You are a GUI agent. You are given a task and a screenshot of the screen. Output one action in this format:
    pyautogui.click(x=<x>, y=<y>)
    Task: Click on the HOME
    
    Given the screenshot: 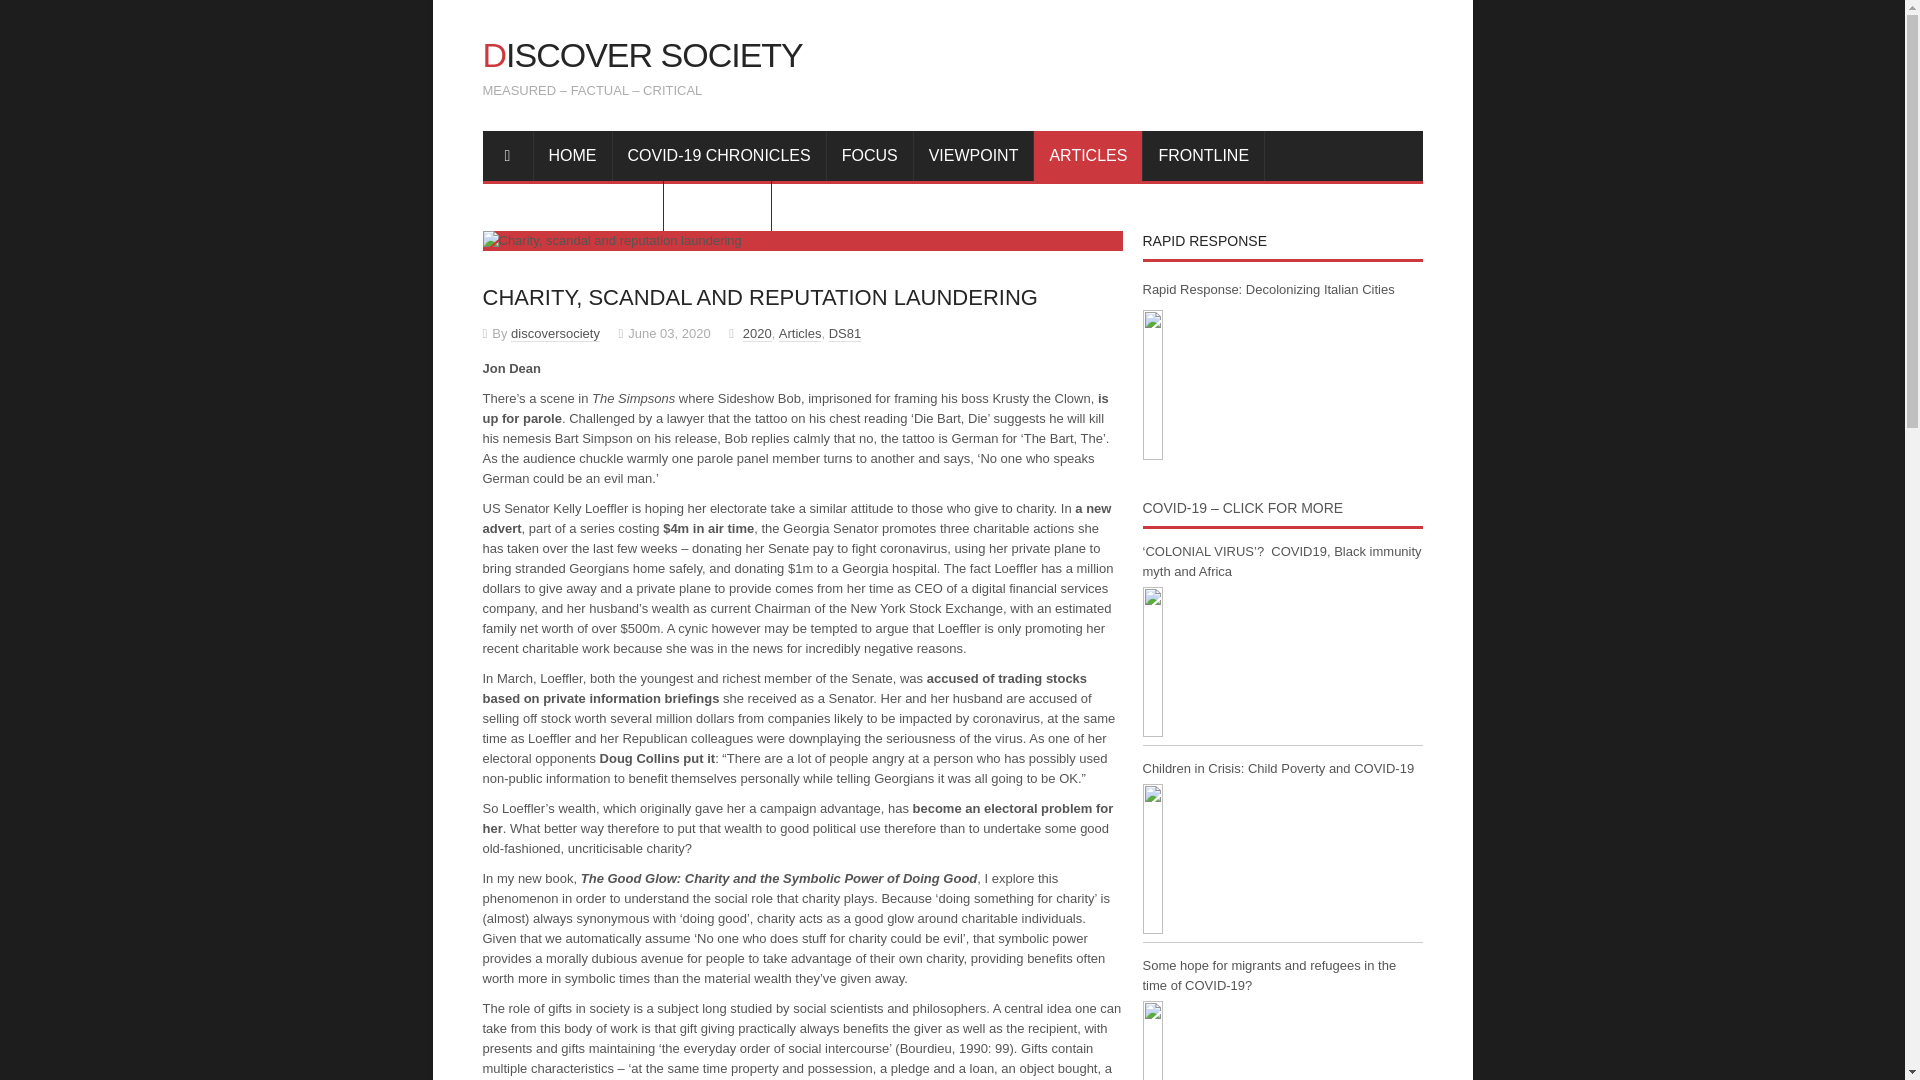 What is the action you would take?
    pyautogui.click(x=572, y=154)
    